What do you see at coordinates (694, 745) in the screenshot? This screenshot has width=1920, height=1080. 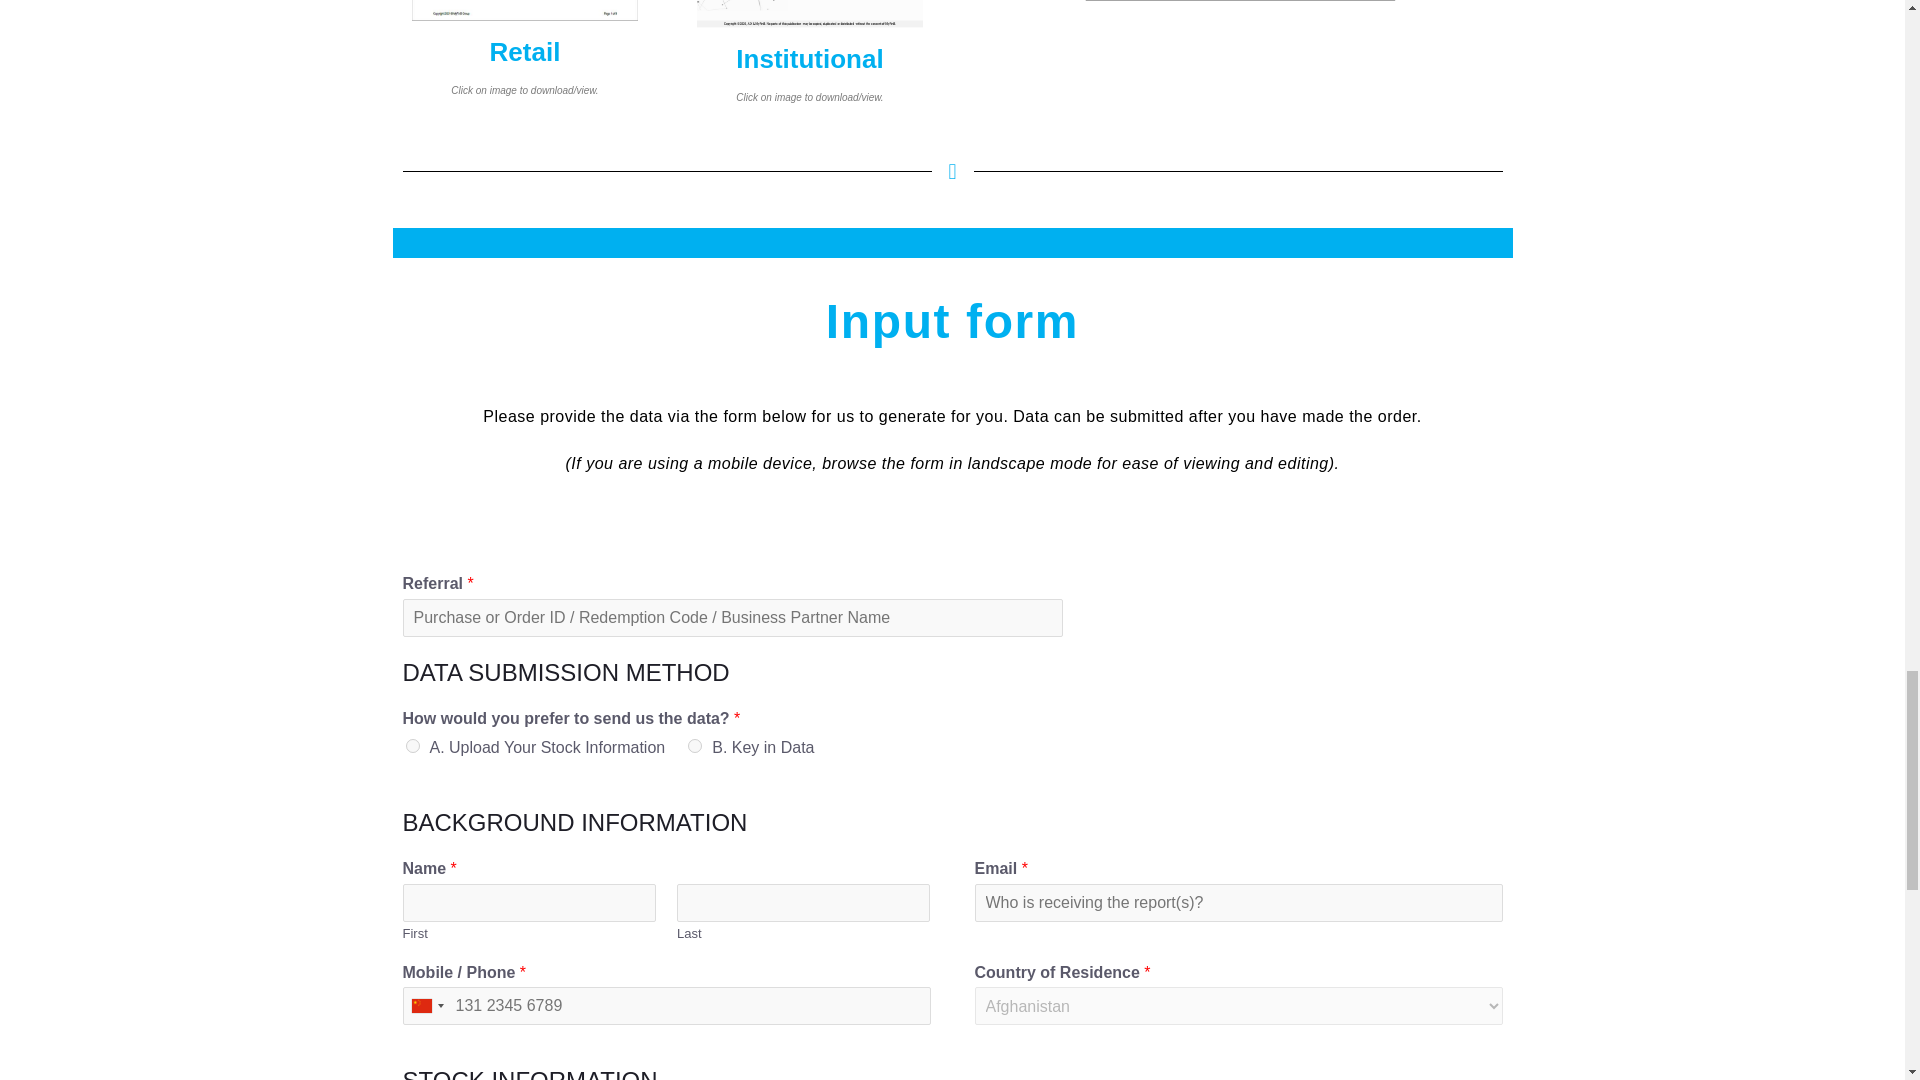 I see `B. Key in Data` at bounding box center [694, 745].